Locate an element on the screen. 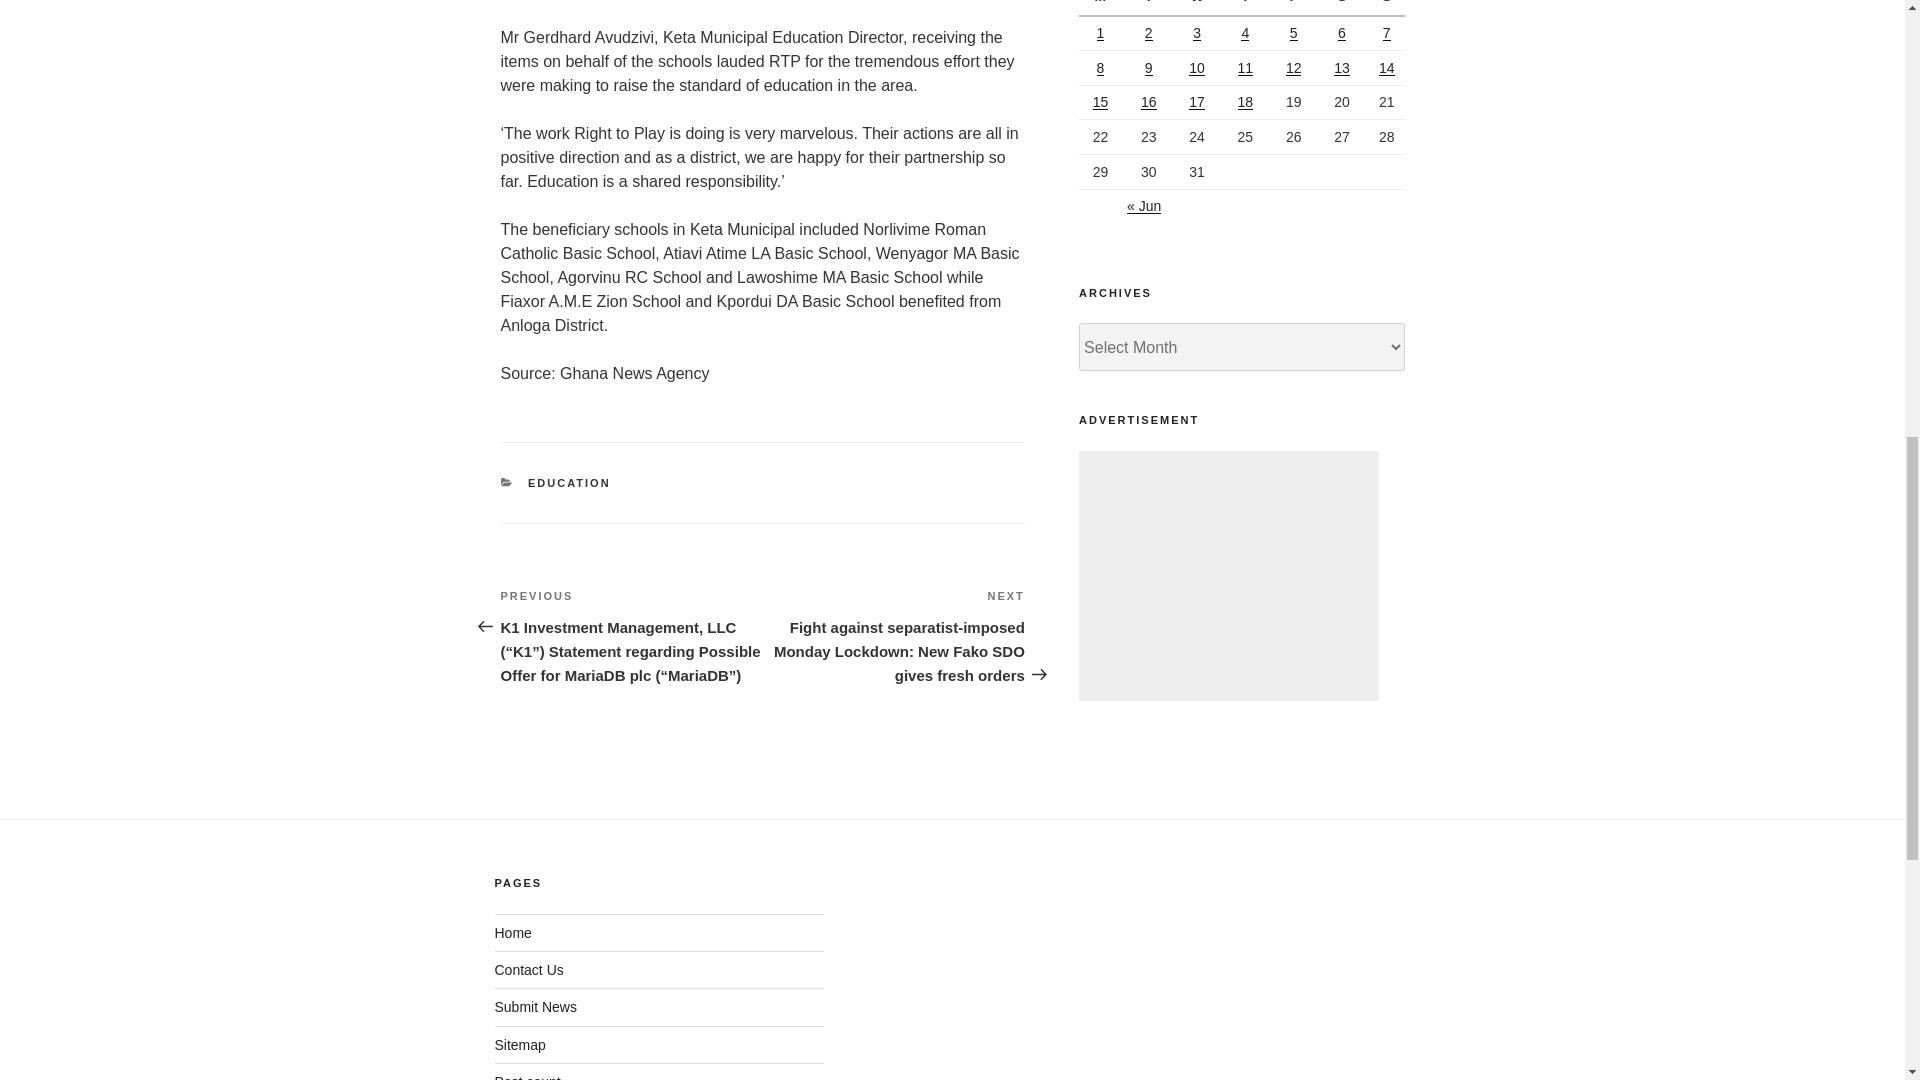 This screenshot has width=1920, height=1080. 10 is located at coordinates (1196, 68).